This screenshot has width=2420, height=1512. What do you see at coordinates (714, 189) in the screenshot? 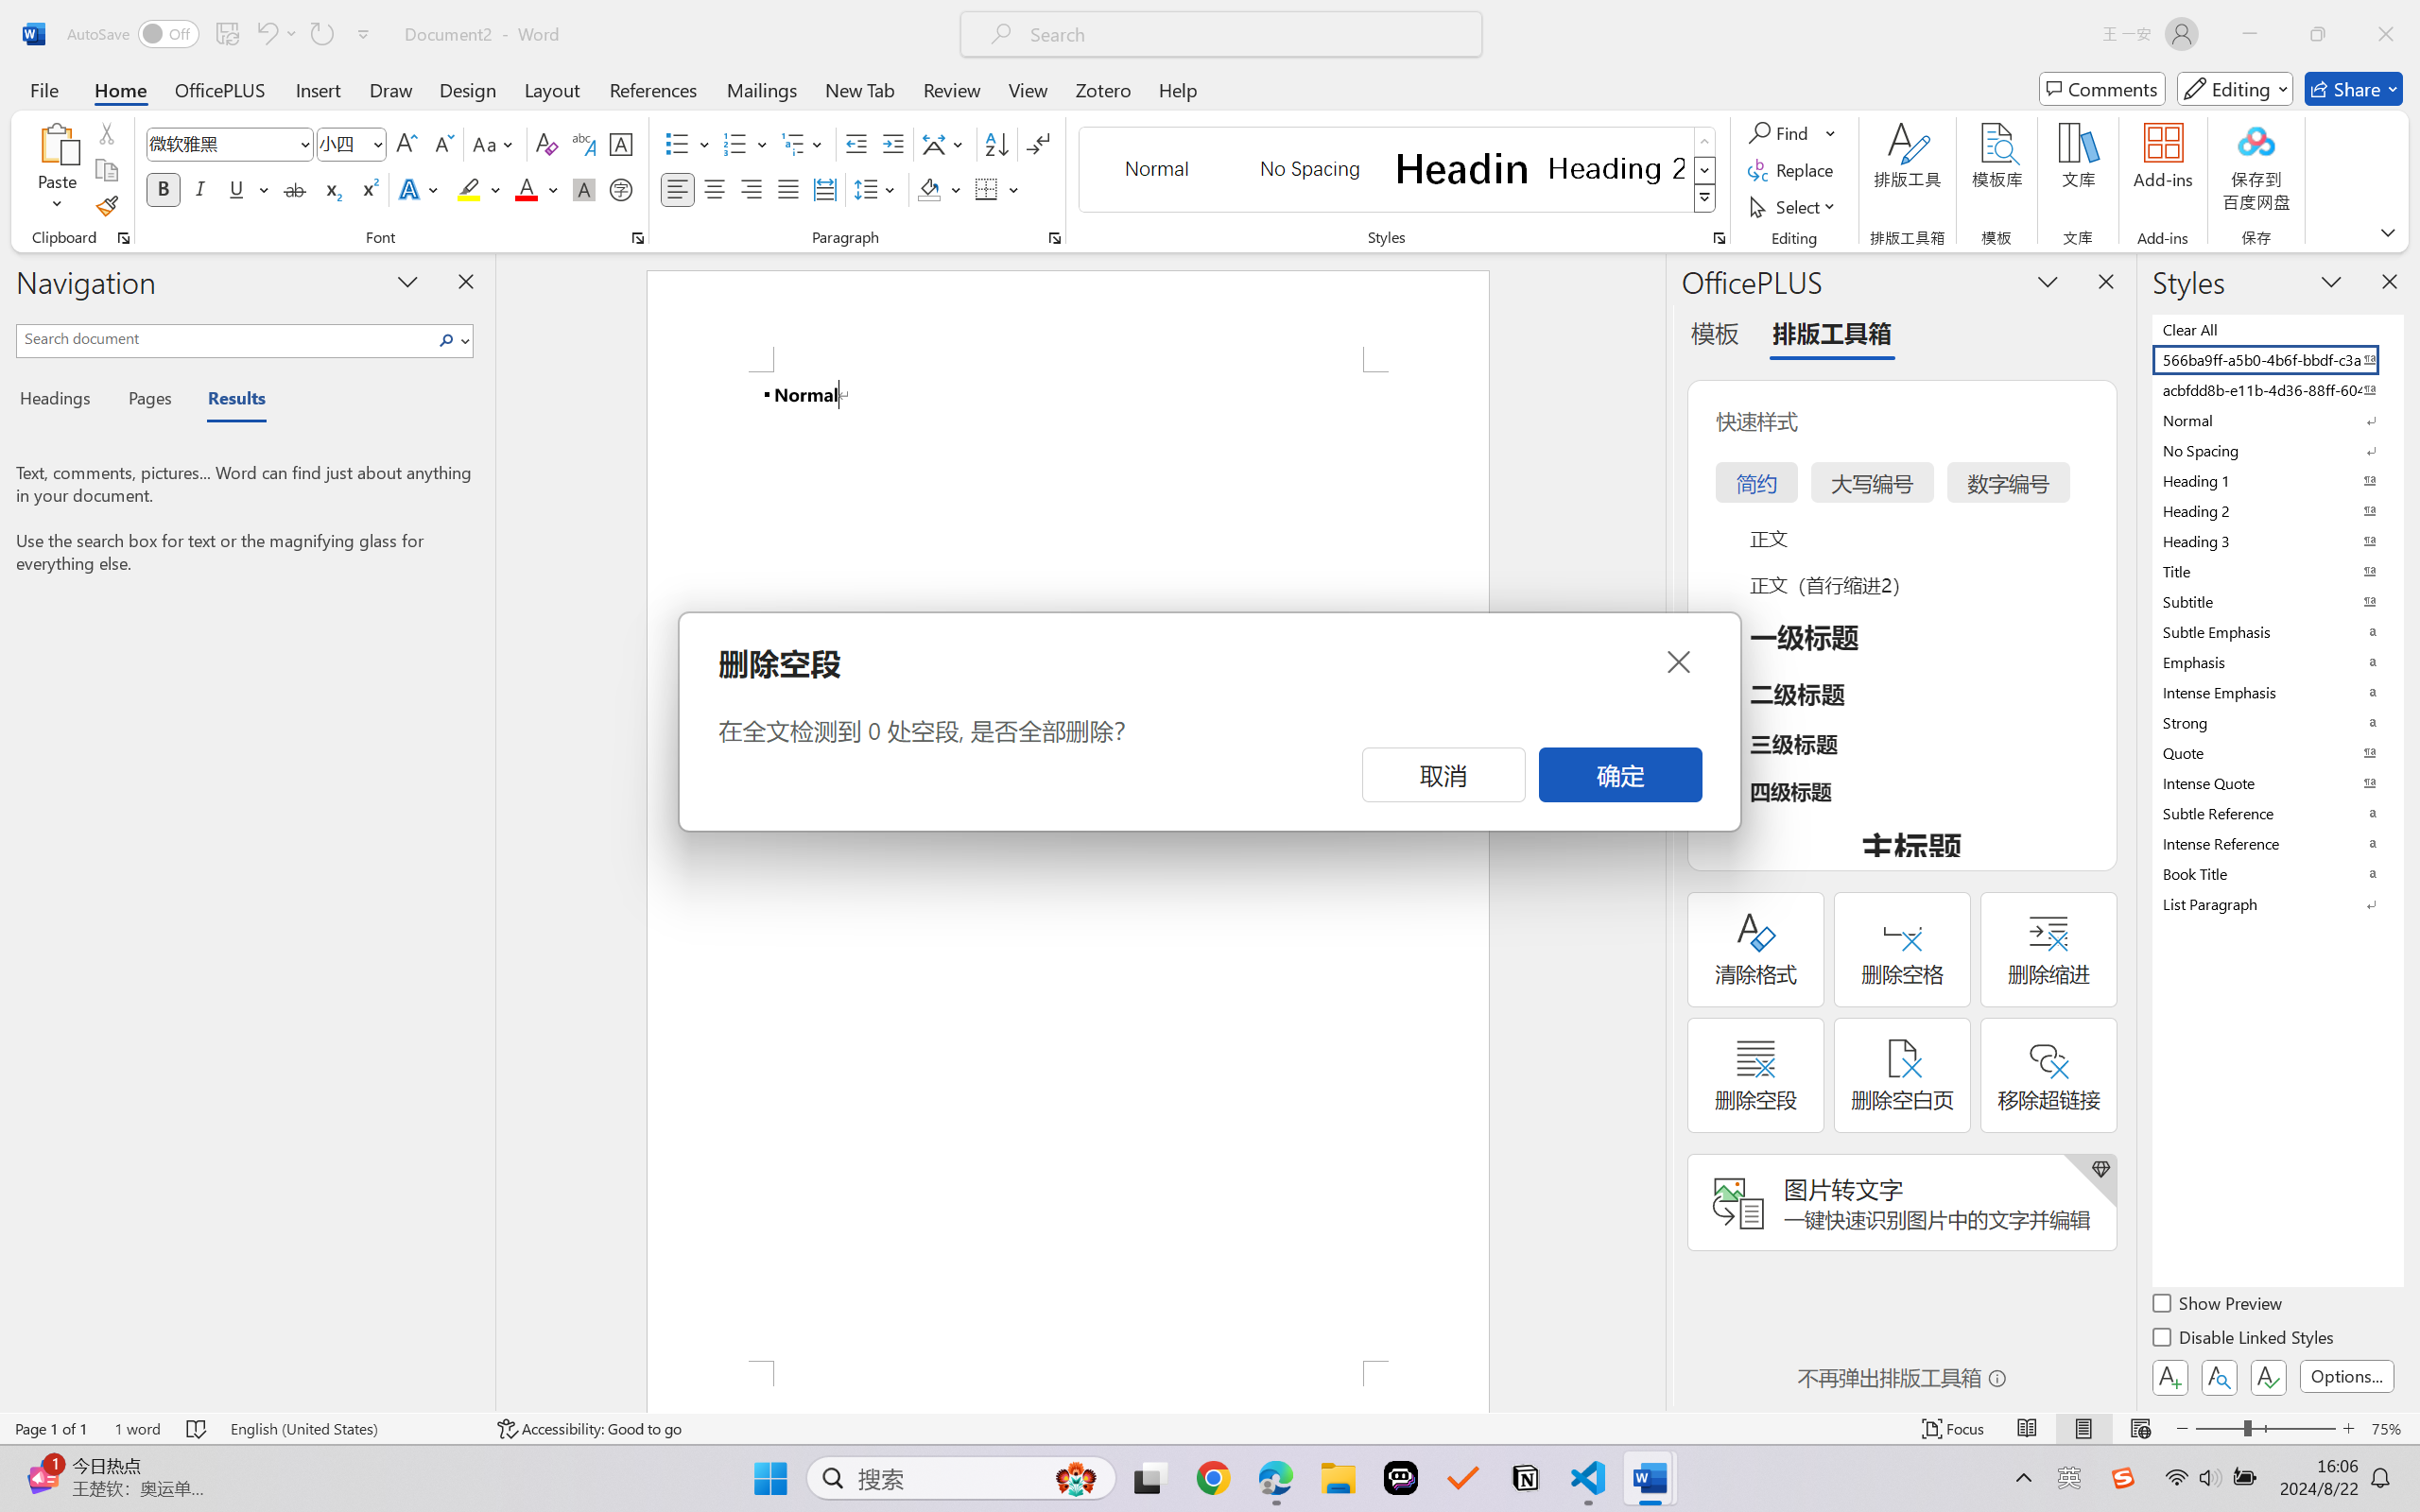
I see `Center` at bounding box center [714, 189].